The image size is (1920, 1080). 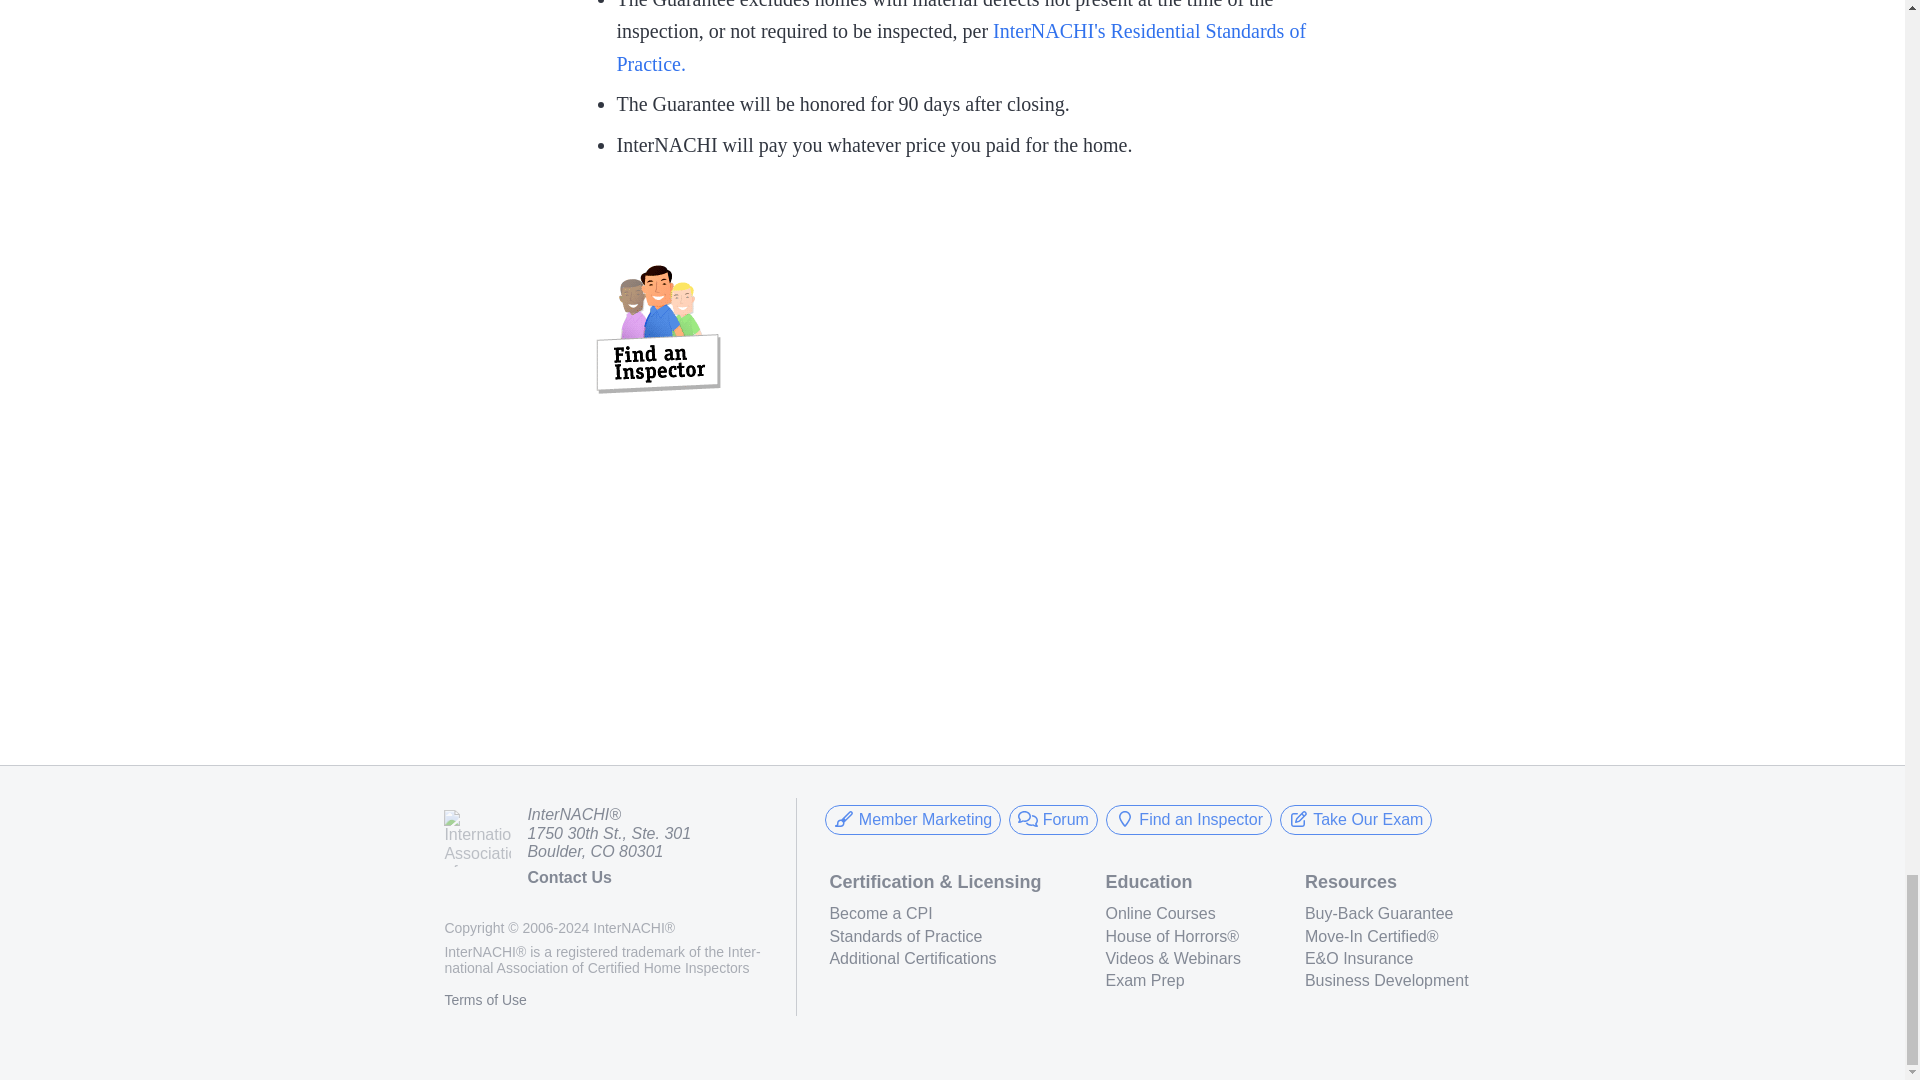 I want to click on Forum, so click(x=1054, y=819).